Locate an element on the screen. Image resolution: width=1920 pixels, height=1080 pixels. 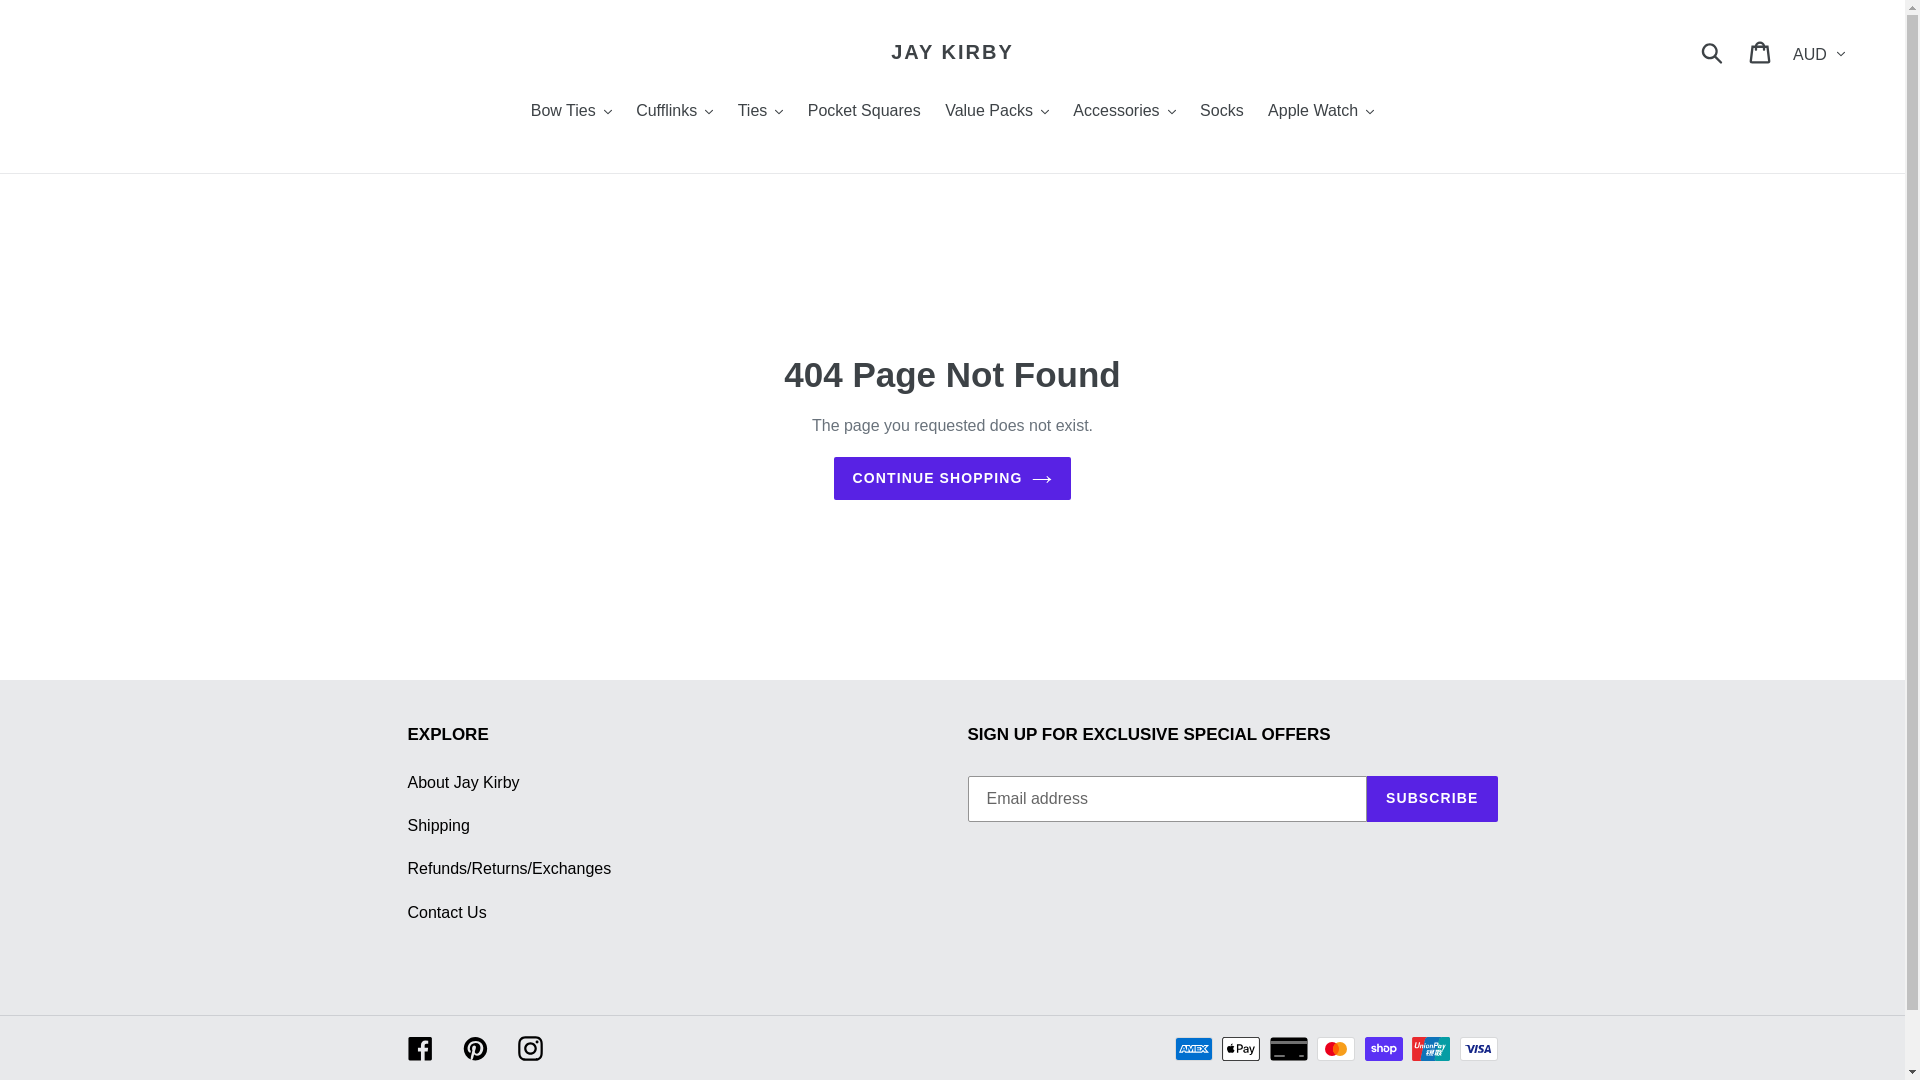
Cart is located at coordinates (1762, 52).